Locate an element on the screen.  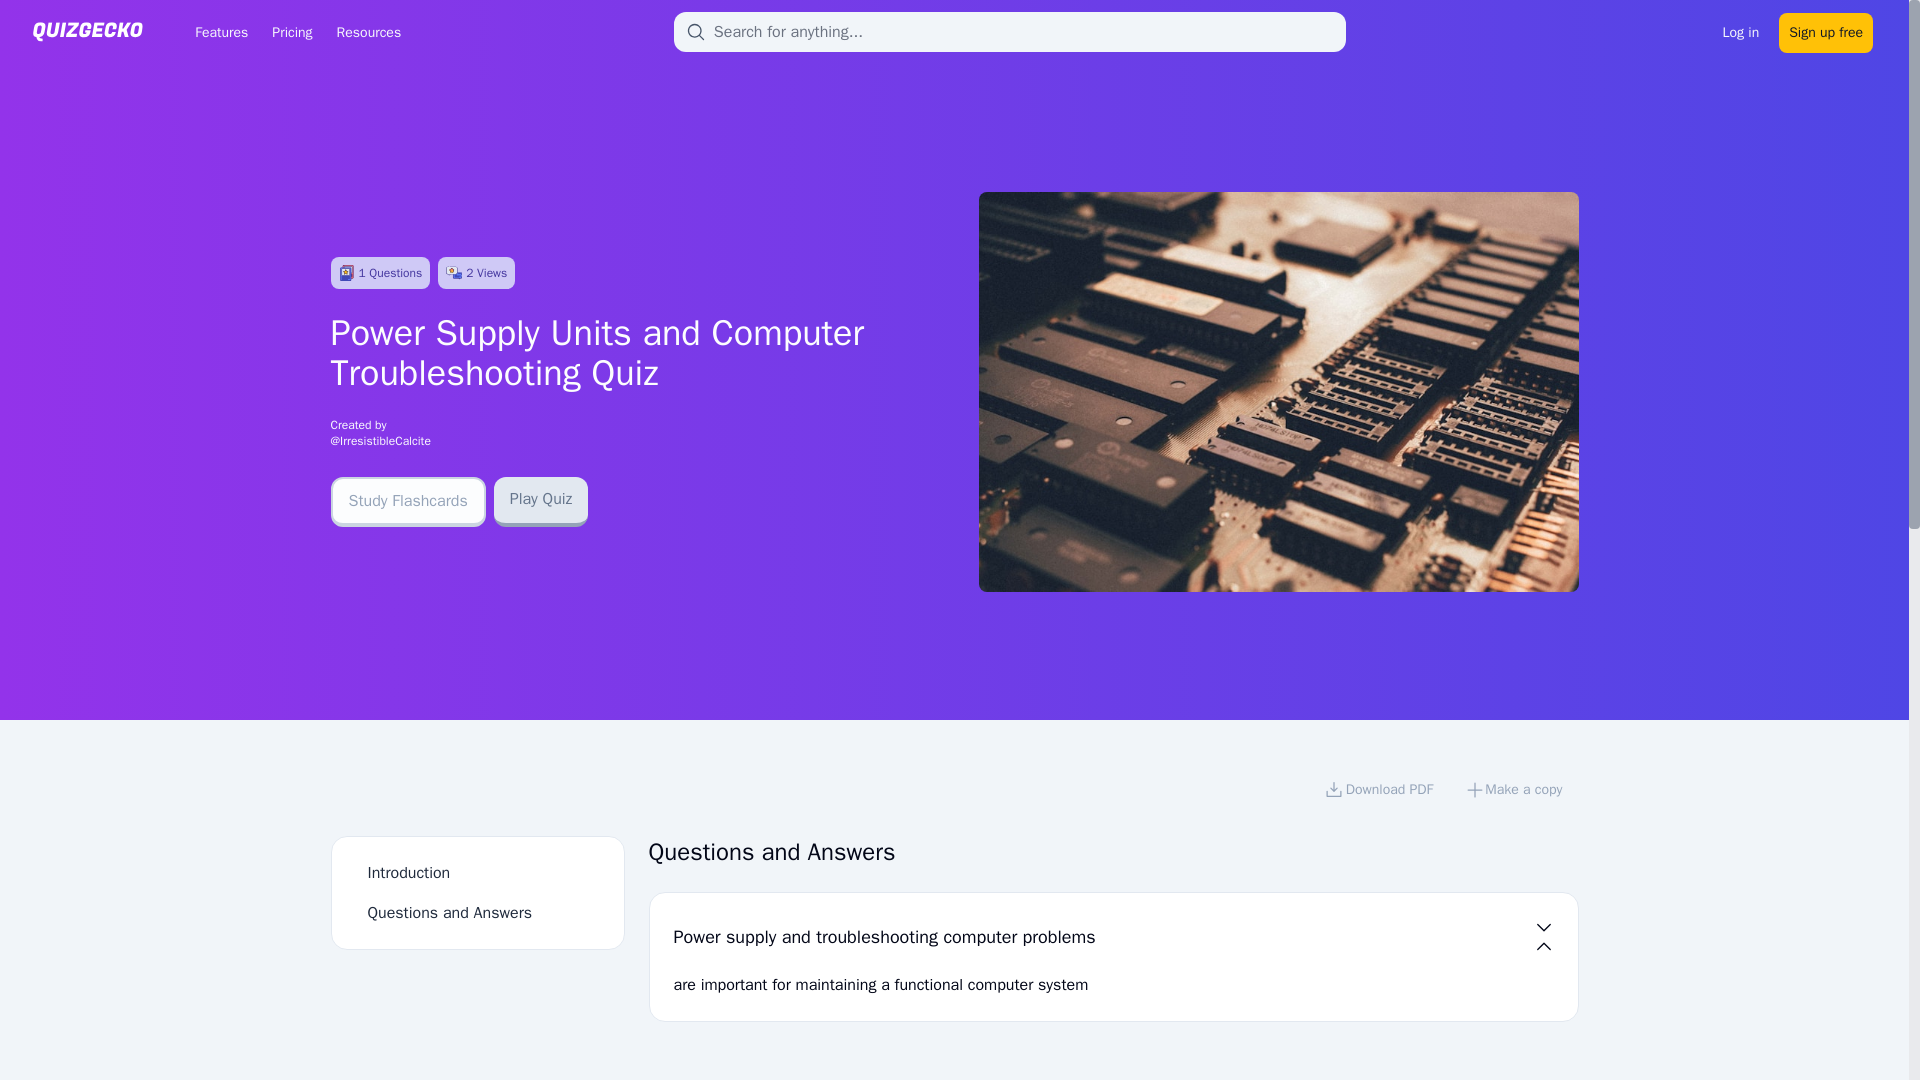
Study Flashcards is located at coordinates (408, 502).